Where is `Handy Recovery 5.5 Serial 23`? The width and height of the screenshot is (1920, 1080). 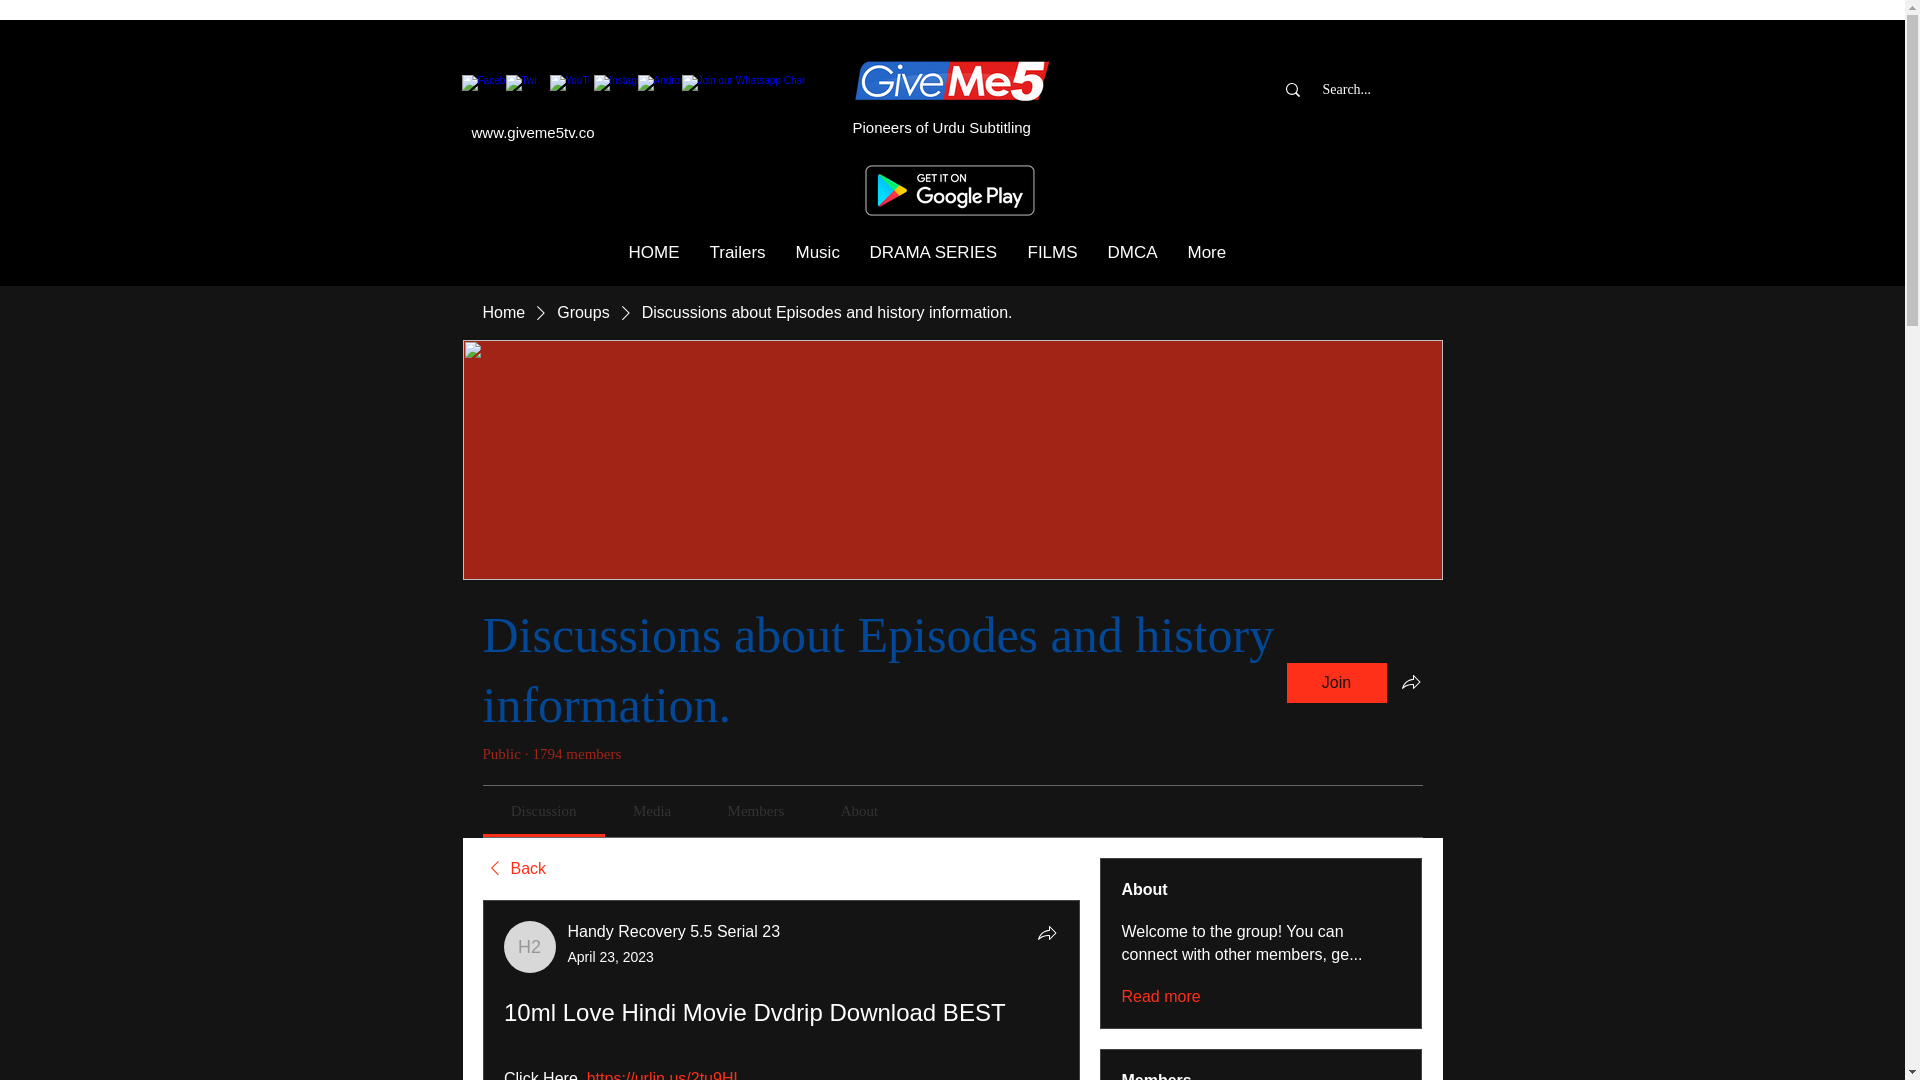
Handy Recovery 5.5 Serial 23 is located at coordinates (530, 947).